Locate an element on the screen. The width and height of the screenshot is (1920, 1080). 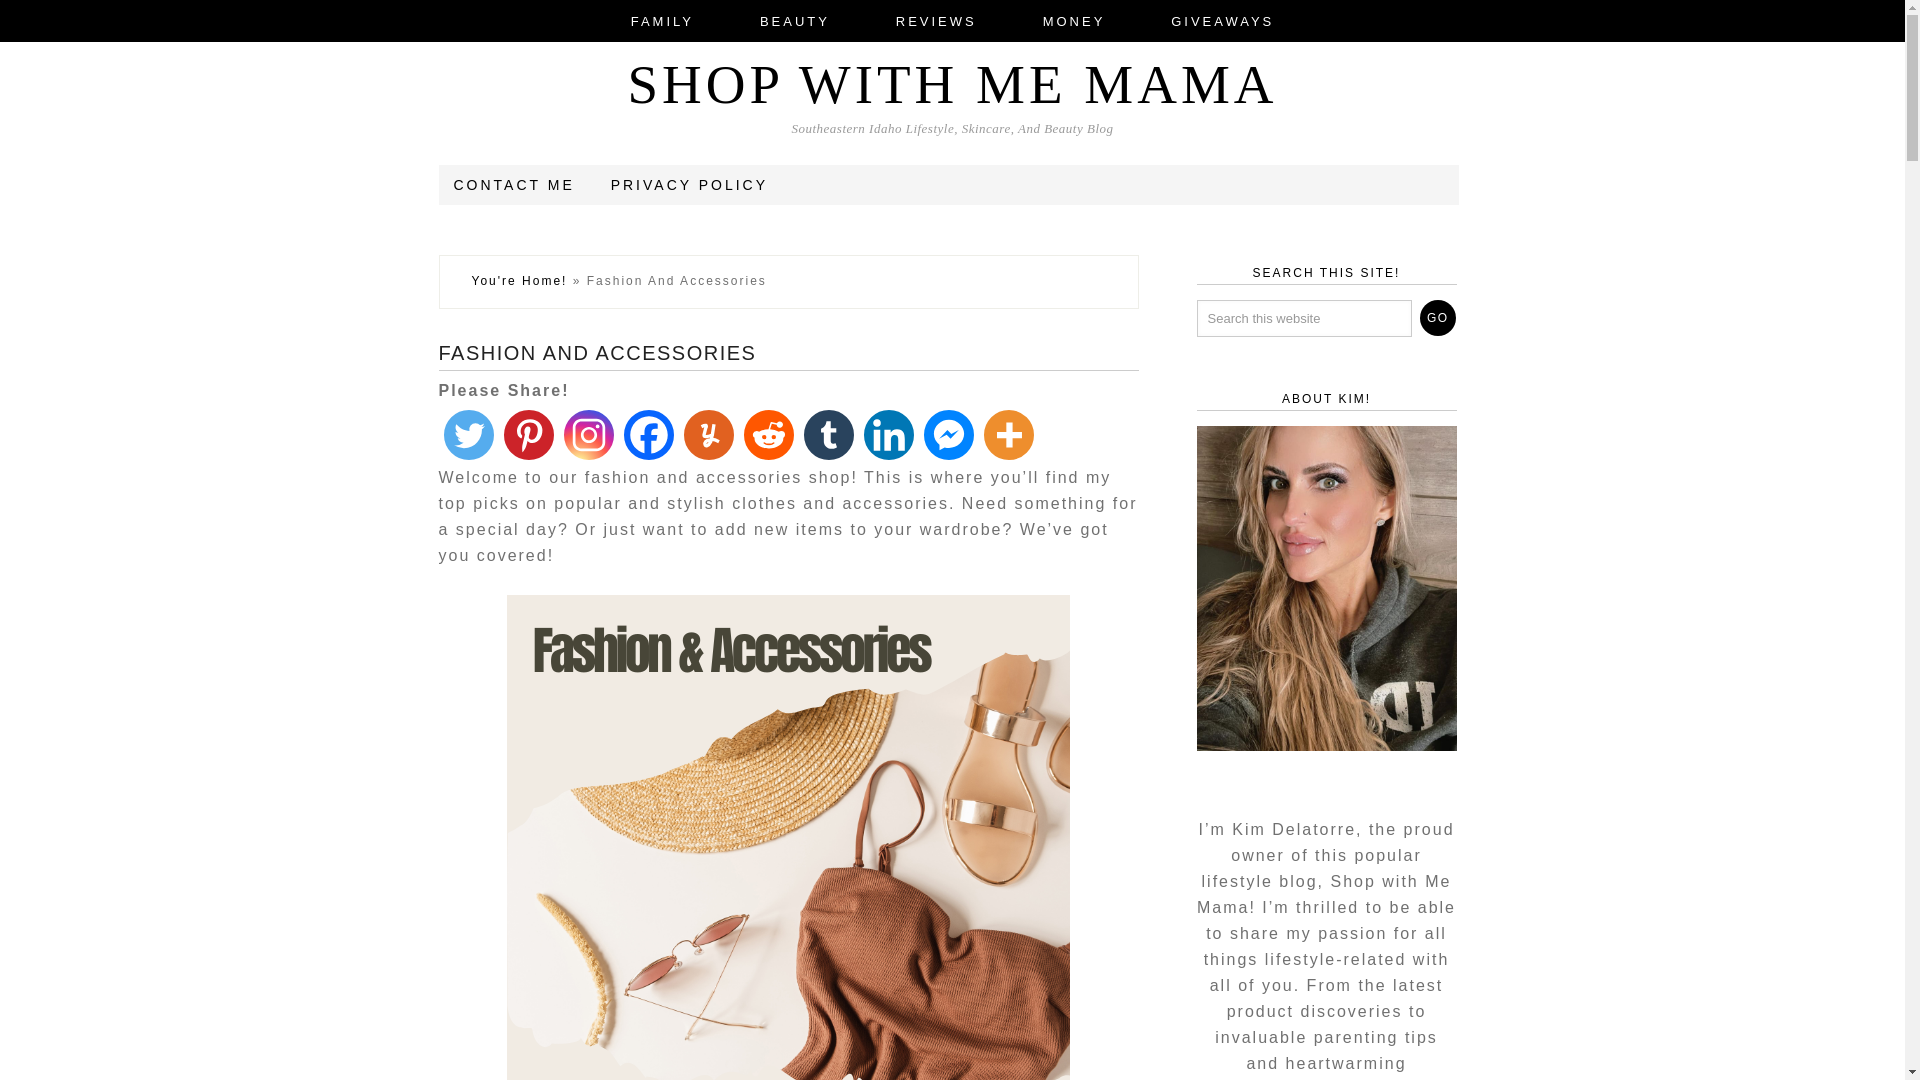
Pinterest is located at coordinates (528, 435).